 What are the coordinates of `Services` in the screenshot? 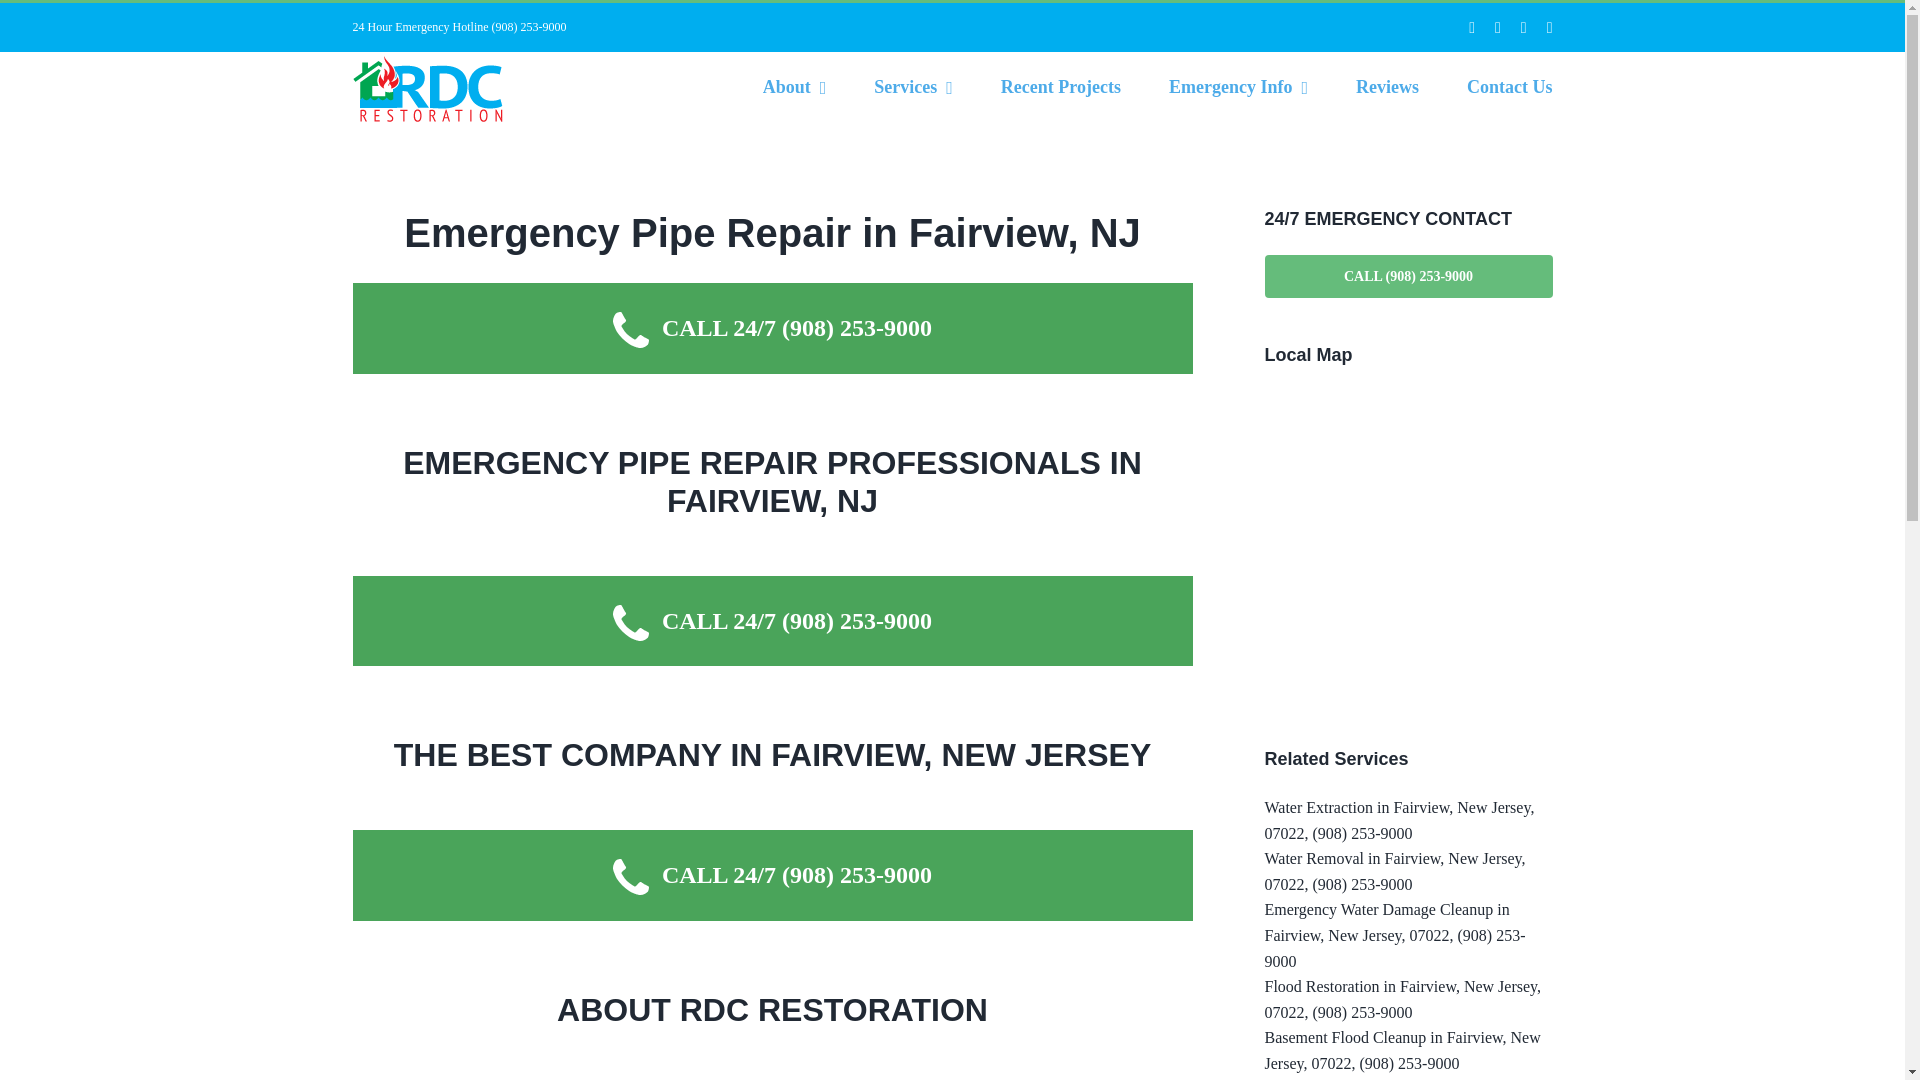 It's located at (912, 86).